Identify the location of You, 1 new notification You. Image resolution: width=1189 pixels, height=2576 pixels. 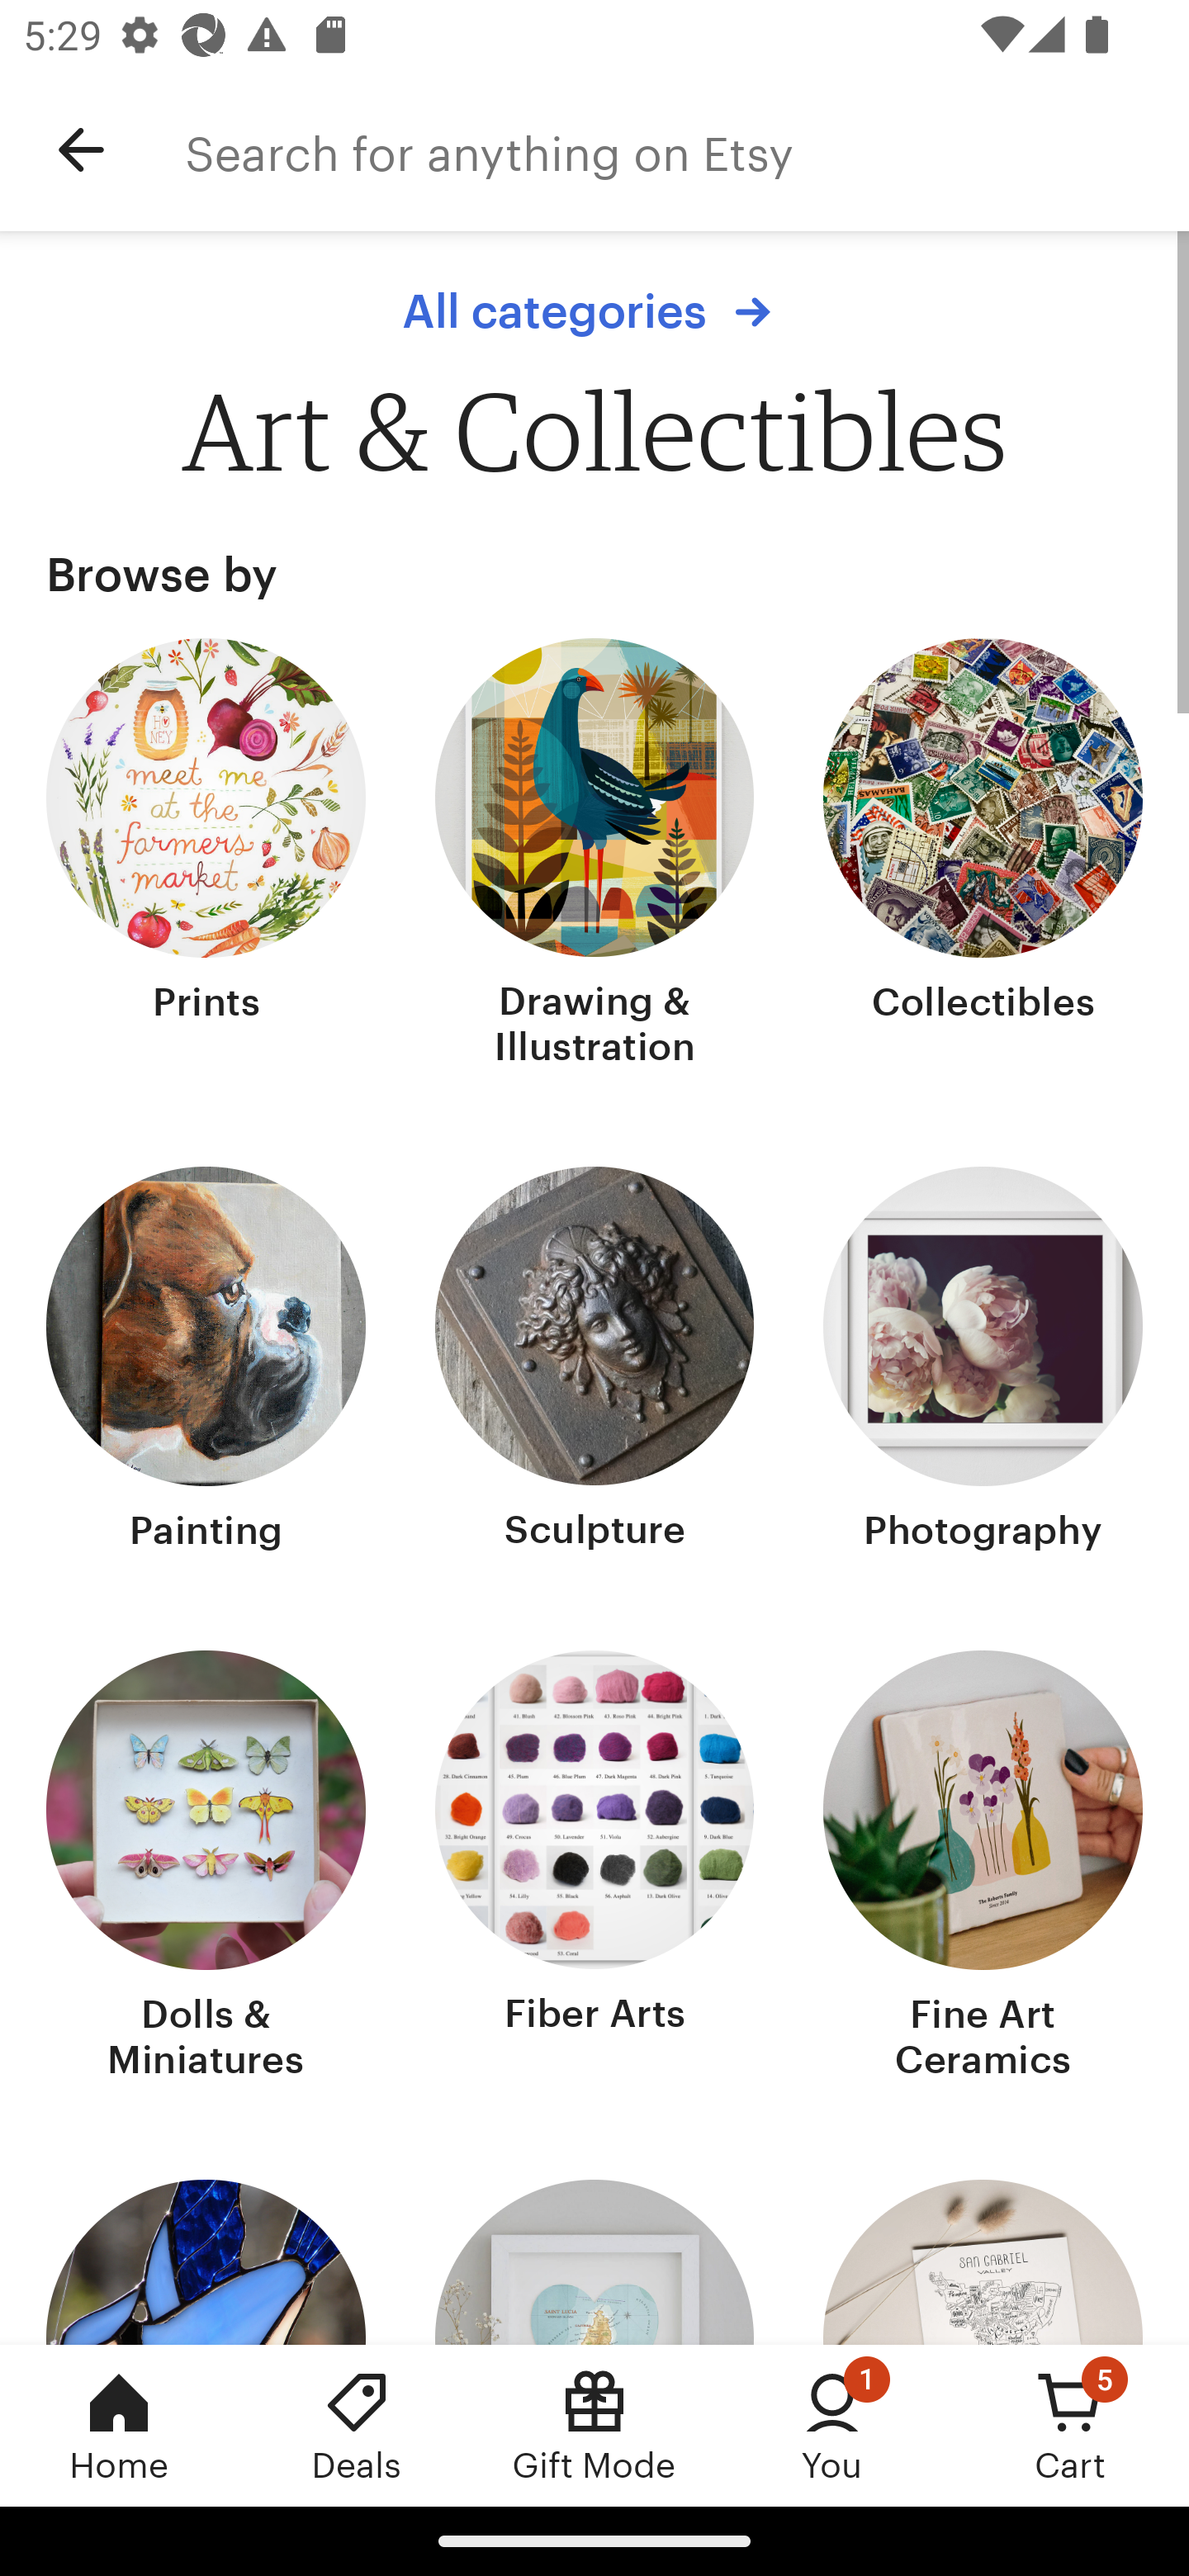
(832, 2425).